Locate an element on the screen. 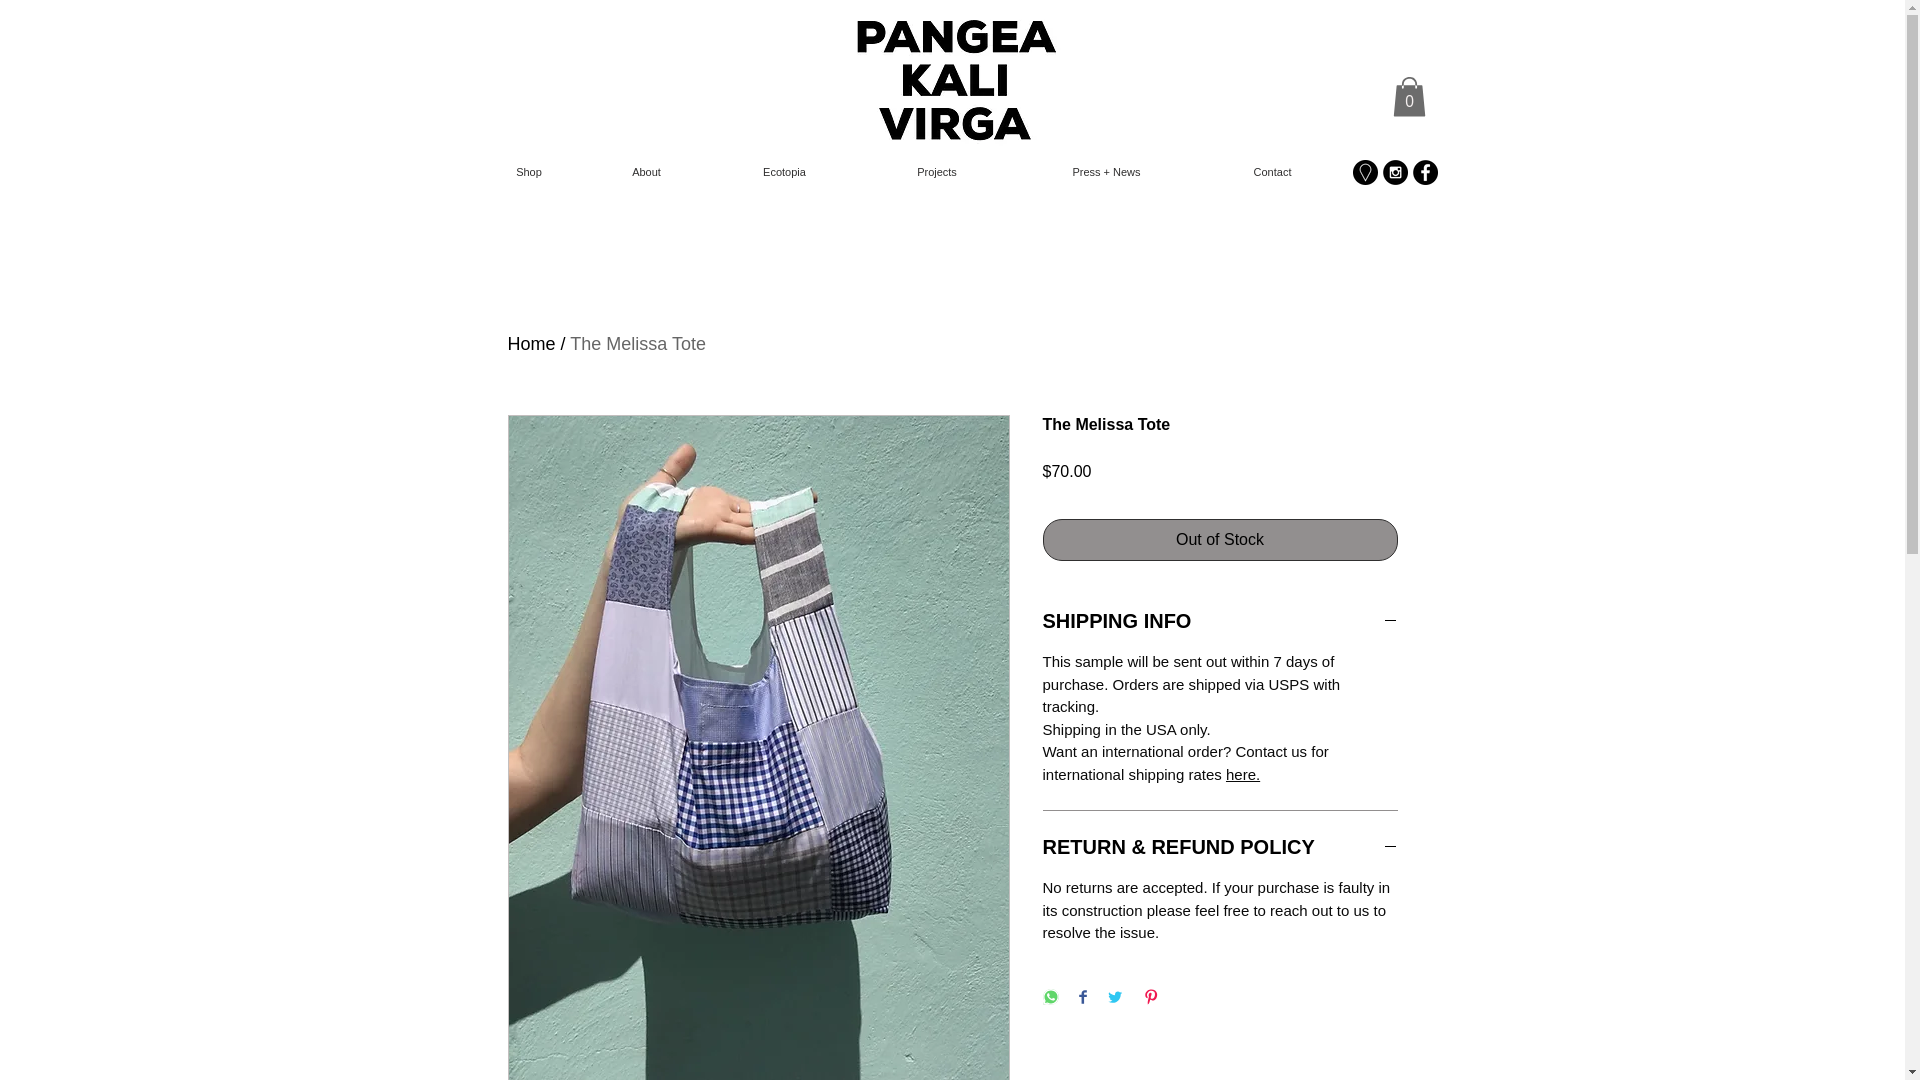 The height and width of the screenshot is (1080, 1920). About is located at coordinates (646, 171).